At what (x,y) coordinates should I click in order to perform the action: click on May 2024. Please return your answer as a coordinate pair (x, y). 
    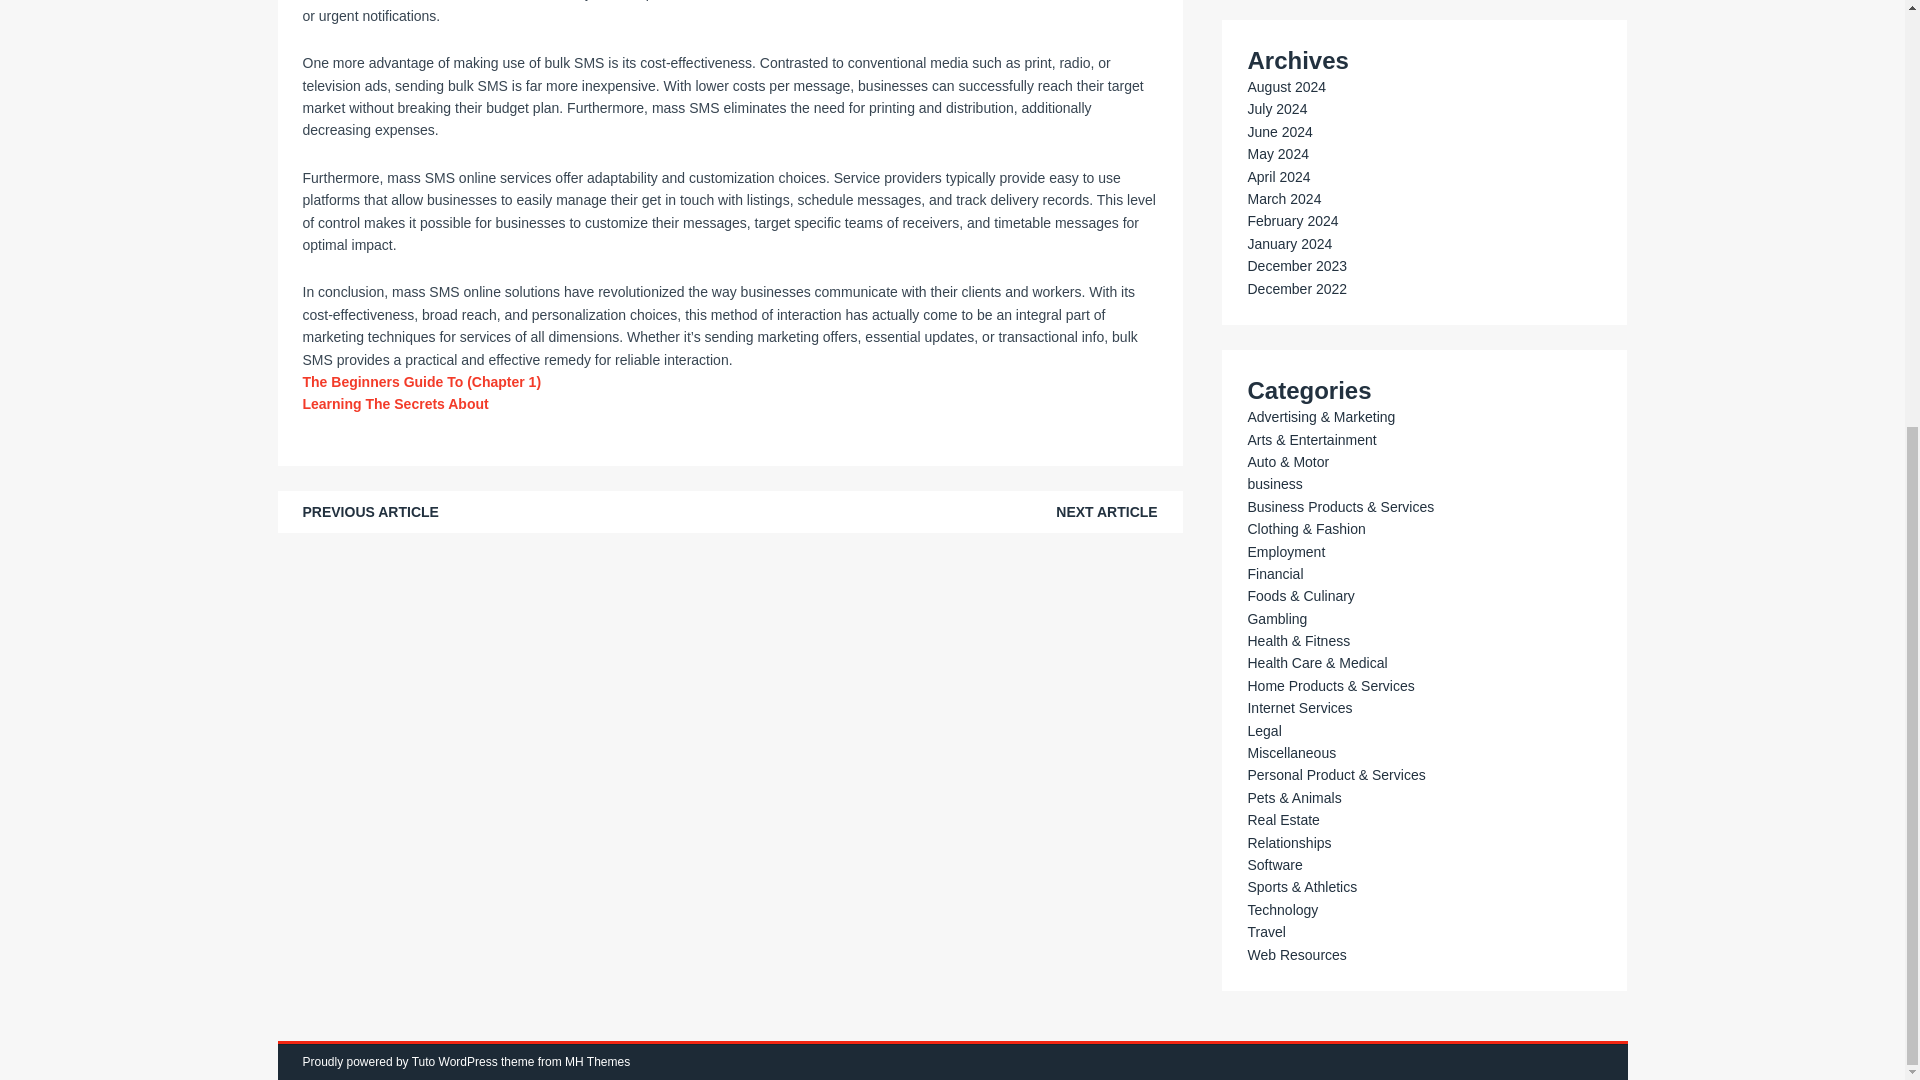
    Looking at the image, I should click on (1276, 154).